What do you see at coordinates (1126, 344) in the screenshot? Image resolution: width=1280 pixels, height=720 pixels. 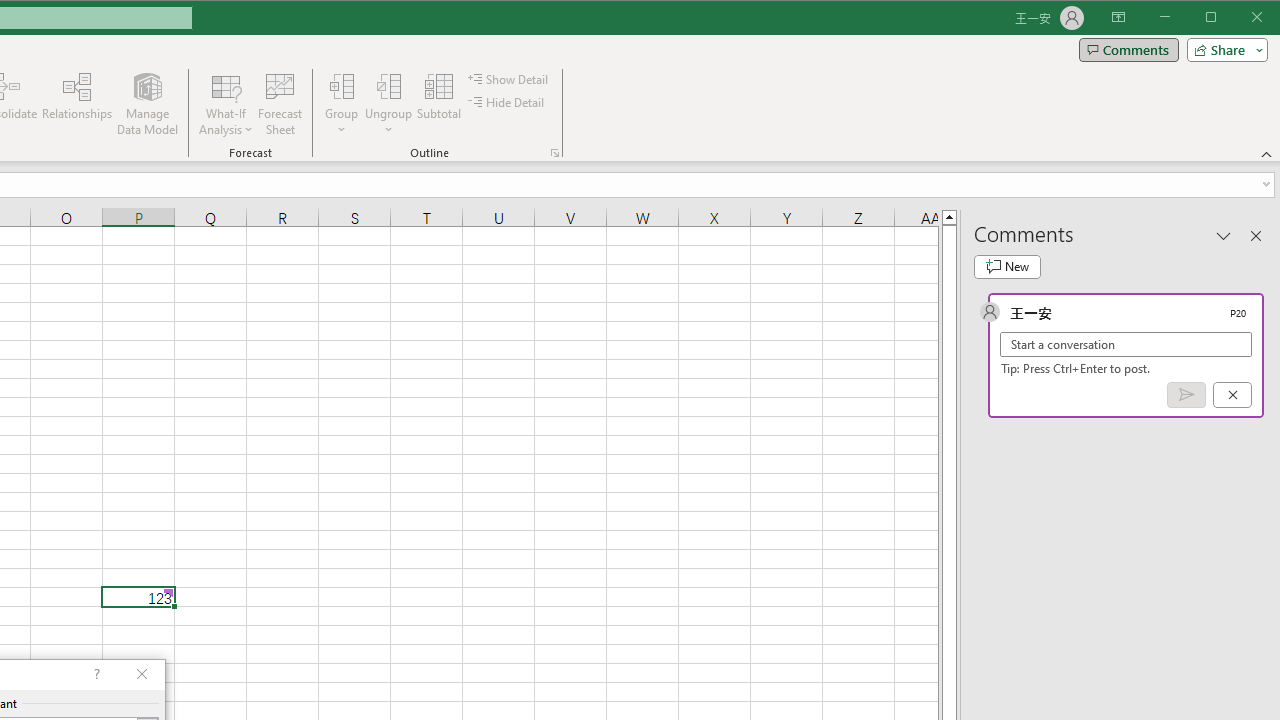 I see `Start a conversation` at bounding box center [1126, 344].